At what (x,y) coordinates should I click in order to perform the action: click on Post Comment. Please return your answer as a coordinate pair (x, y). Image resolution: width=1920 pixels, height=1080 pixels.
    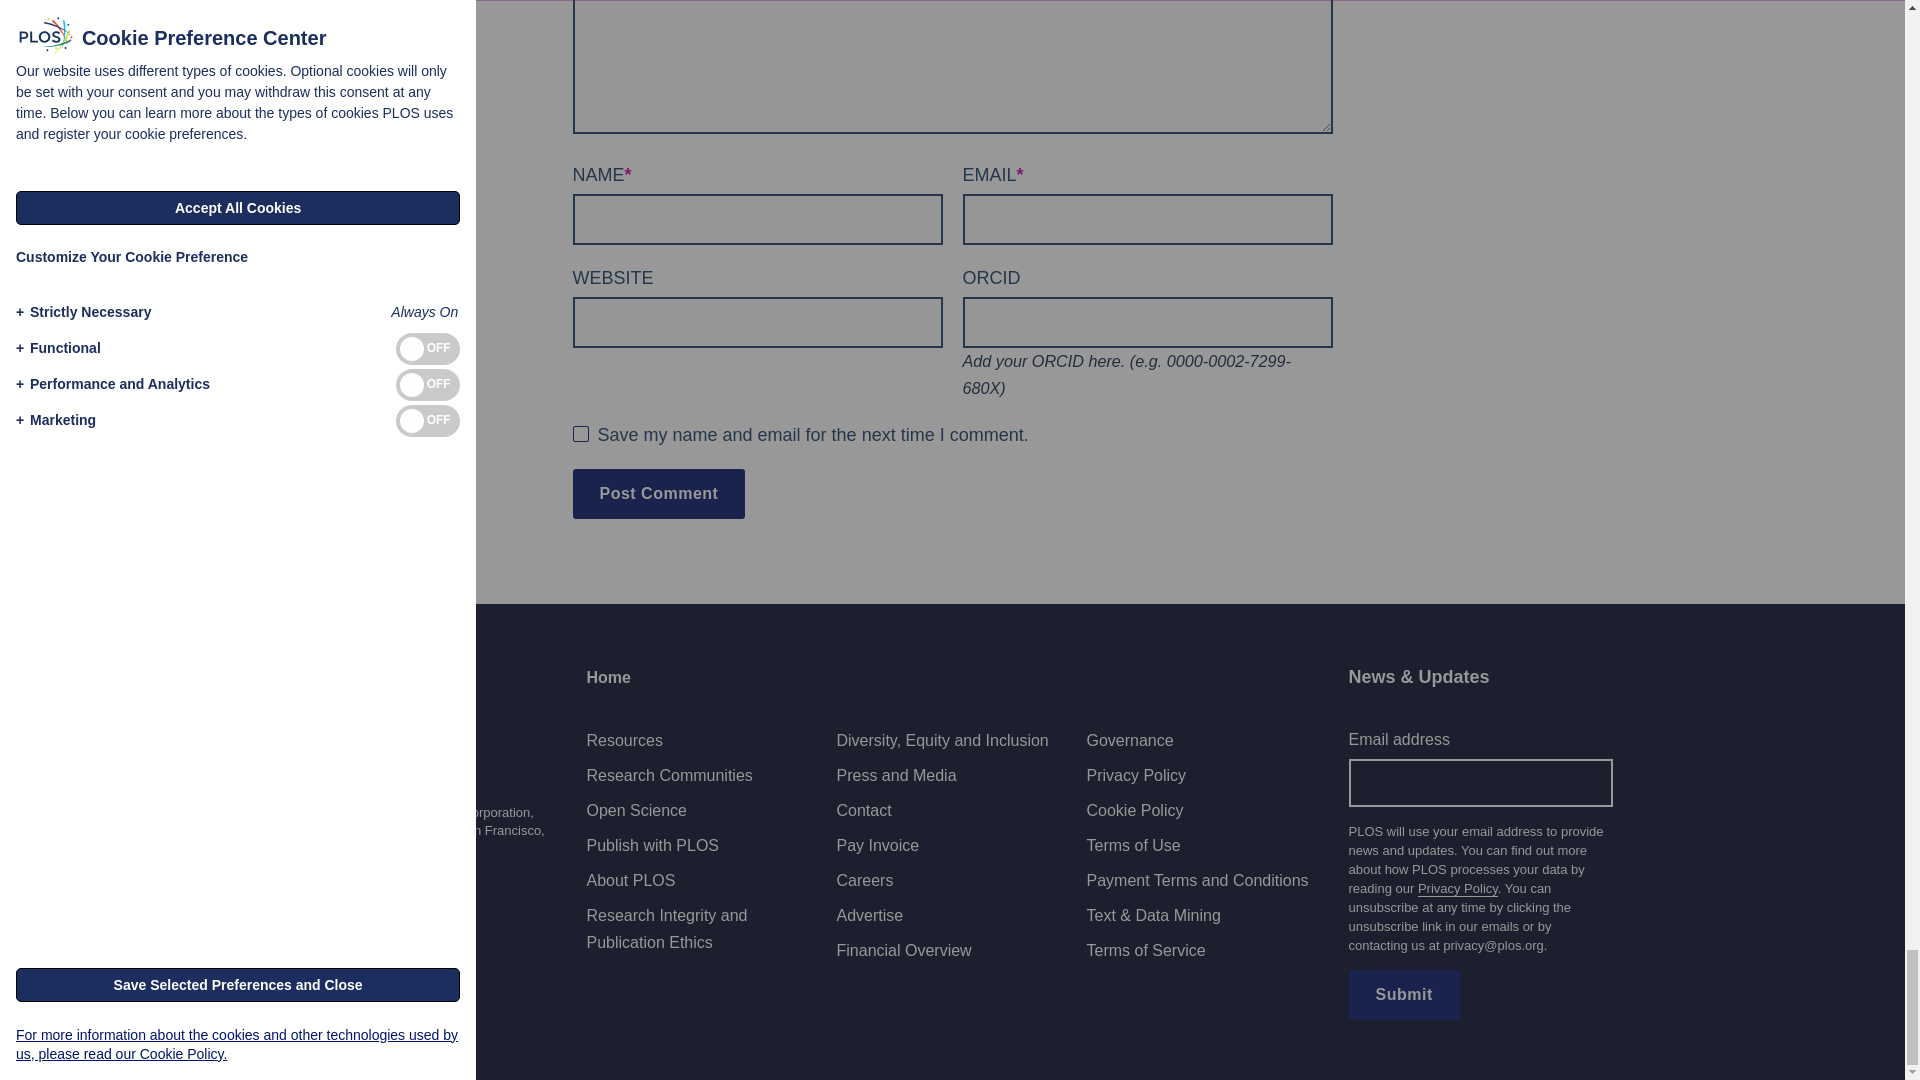
    Looking at the image, I should click on (658, 494).